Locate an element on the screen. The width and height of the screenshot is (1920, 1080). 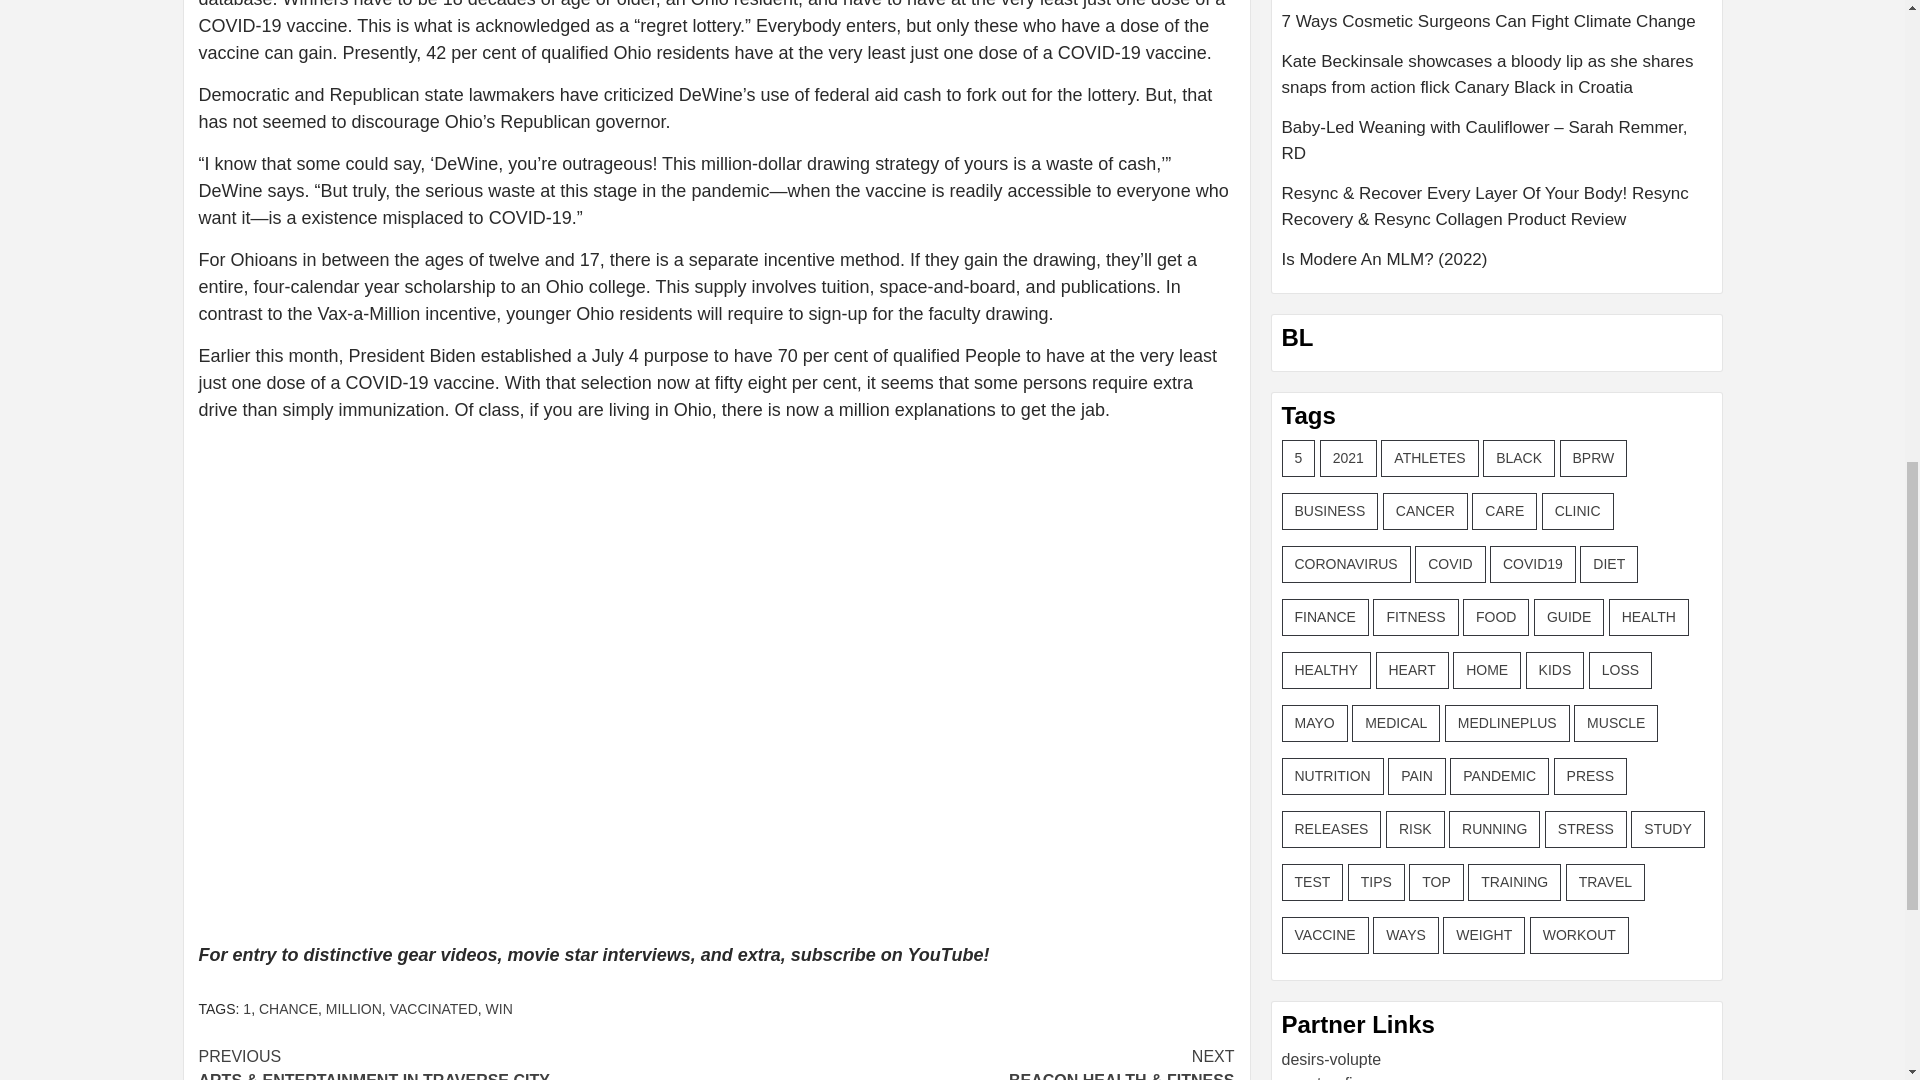
BPRW is located at coordinates (1594, 458).